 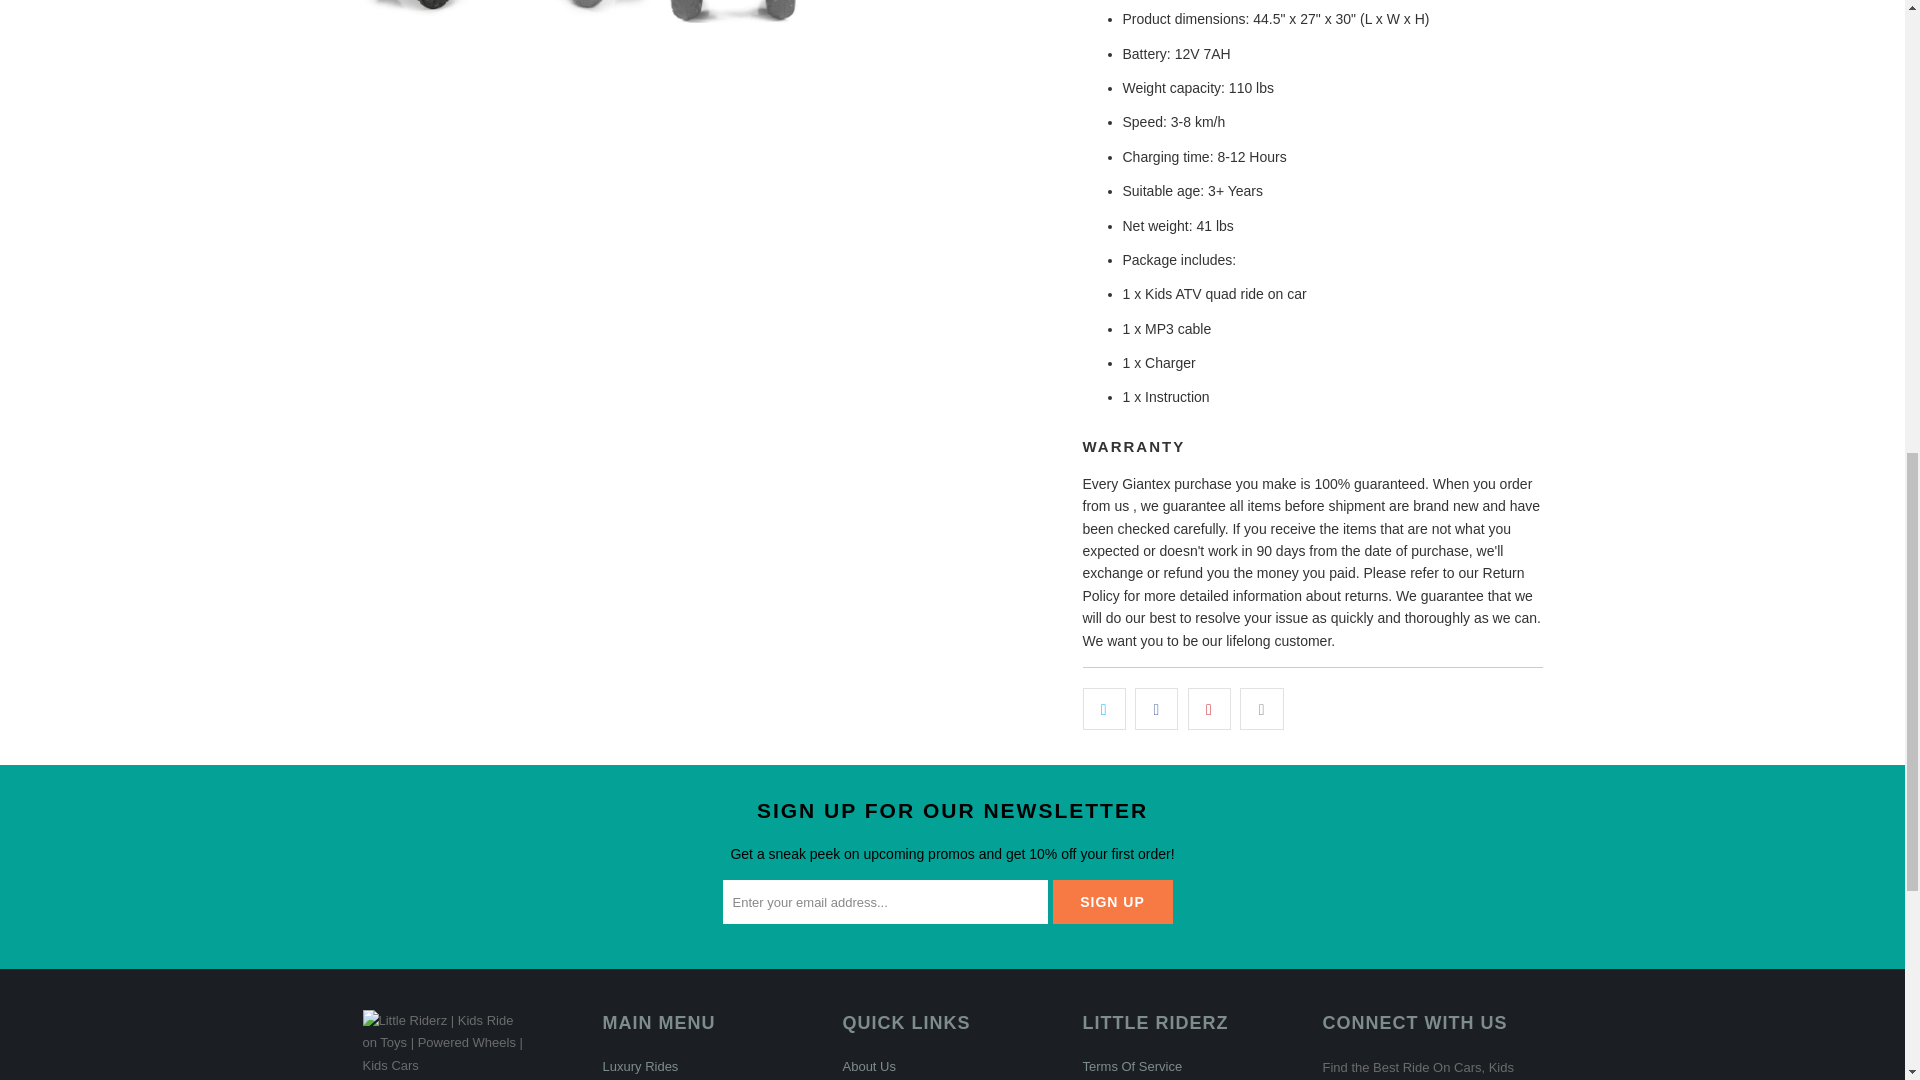 What do you see at coordinates (1209, 708) in the screenshot?
I see `Share this on Pinterest` at bounding box center [1209, 708].